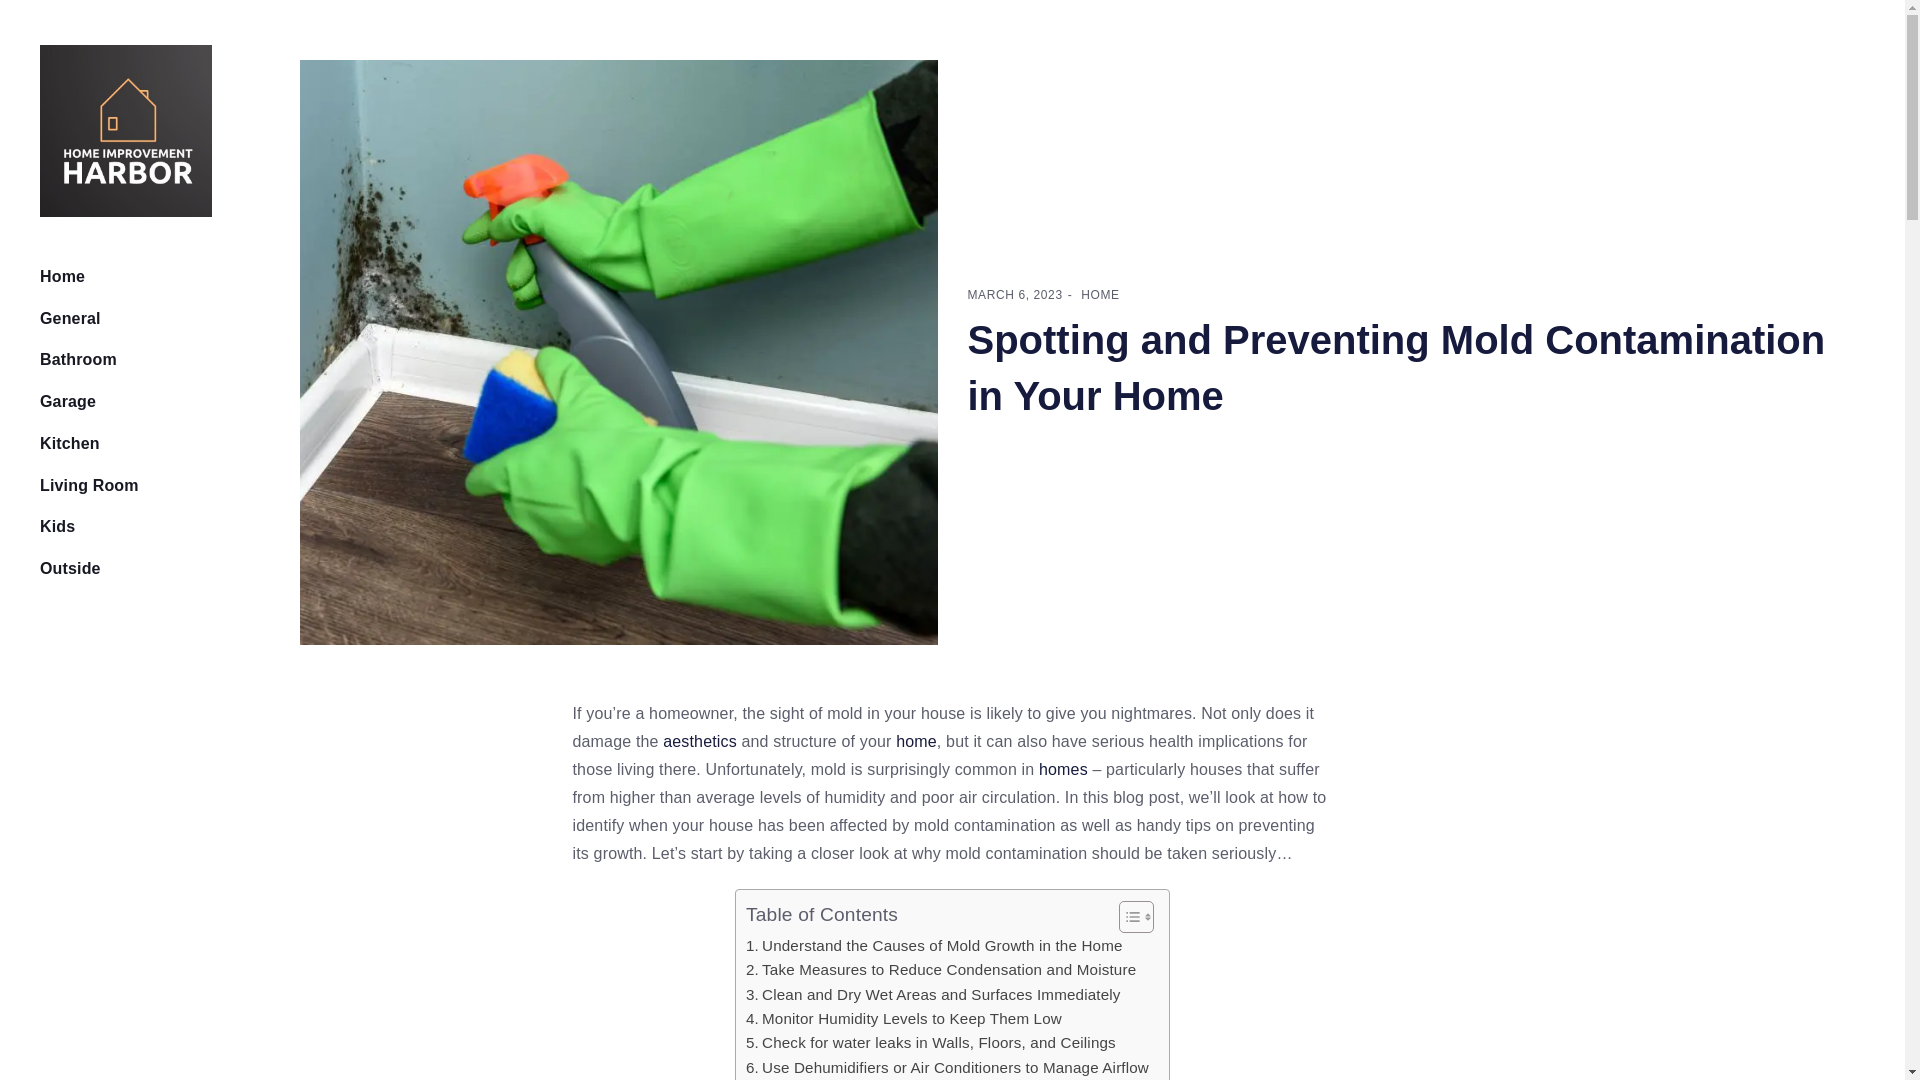 Image resolution: width=1920 pixels, height=1080 pixels. What do you see at coordinates (700, 741) in the screenshot?
I see `aesthetics` at bounding box center [700, 741].